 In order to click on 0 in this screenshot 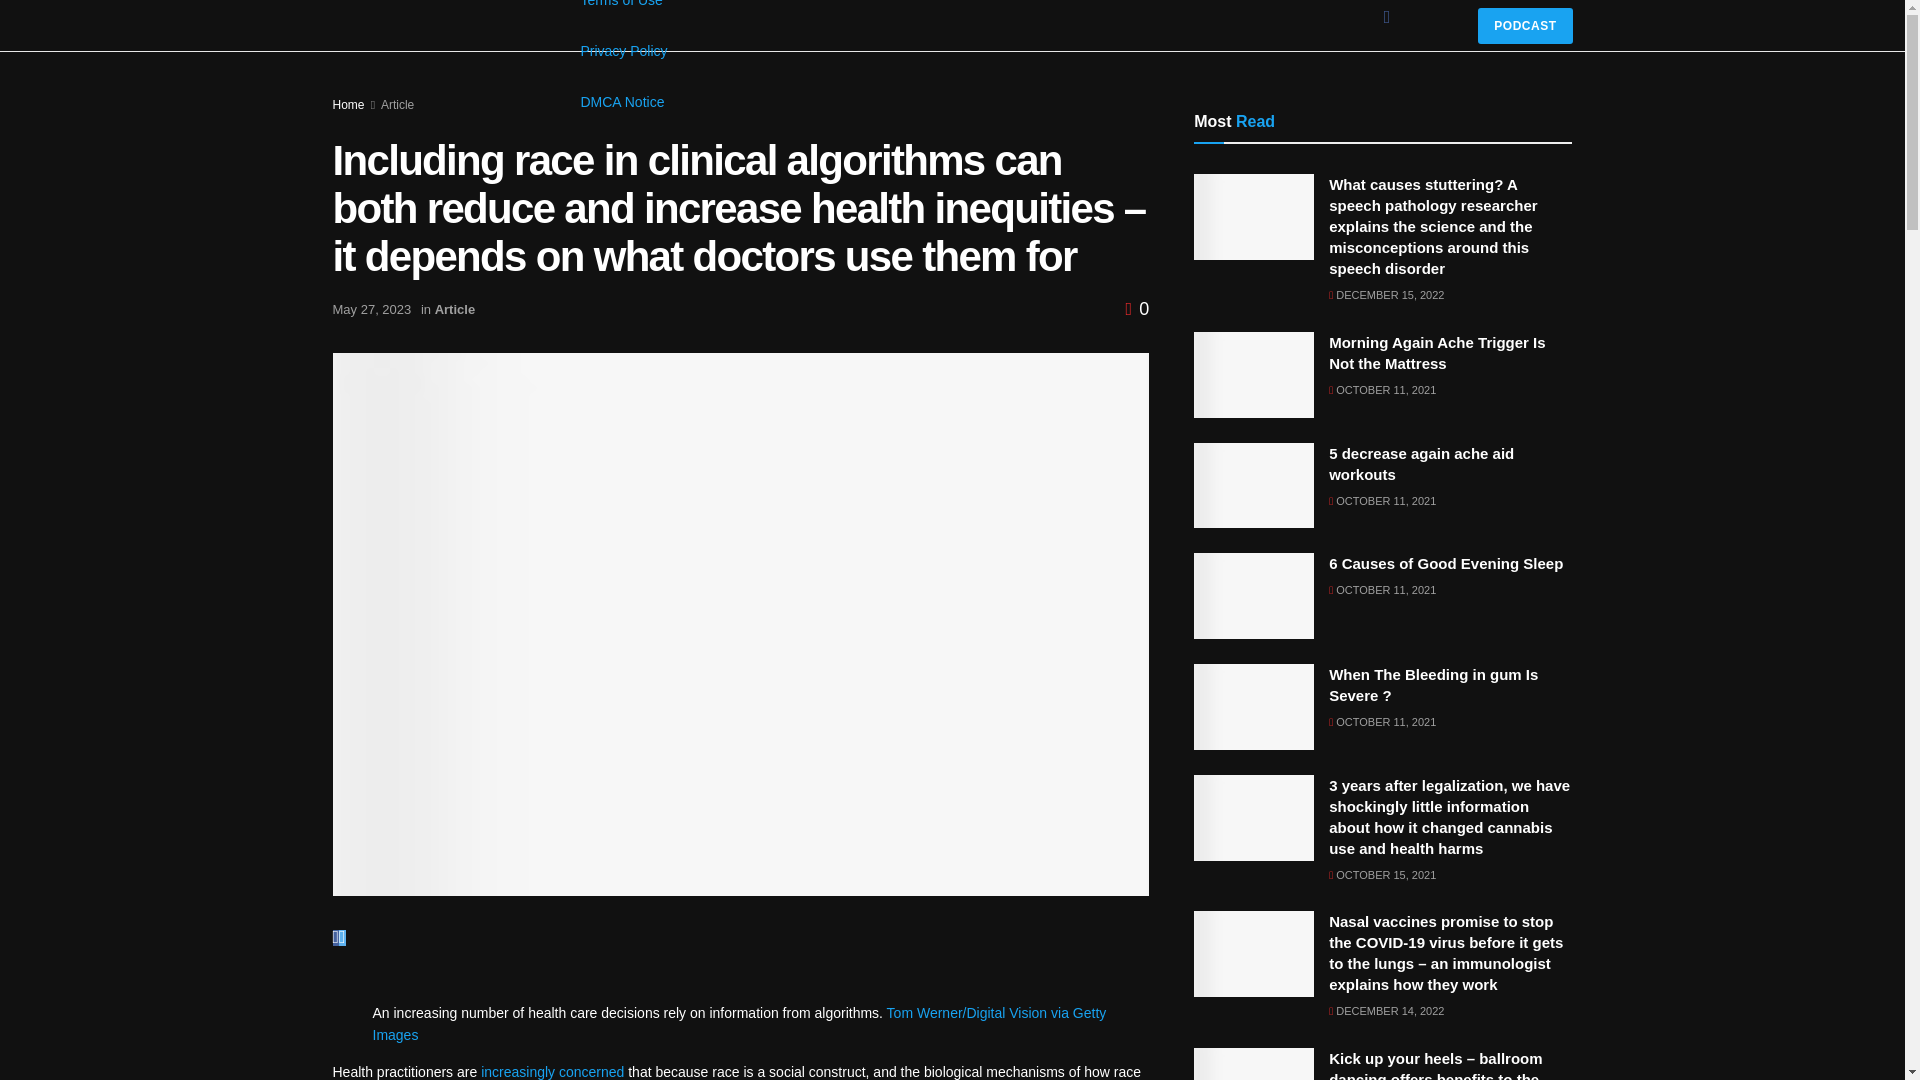, I will do `click(1138, 308)`.